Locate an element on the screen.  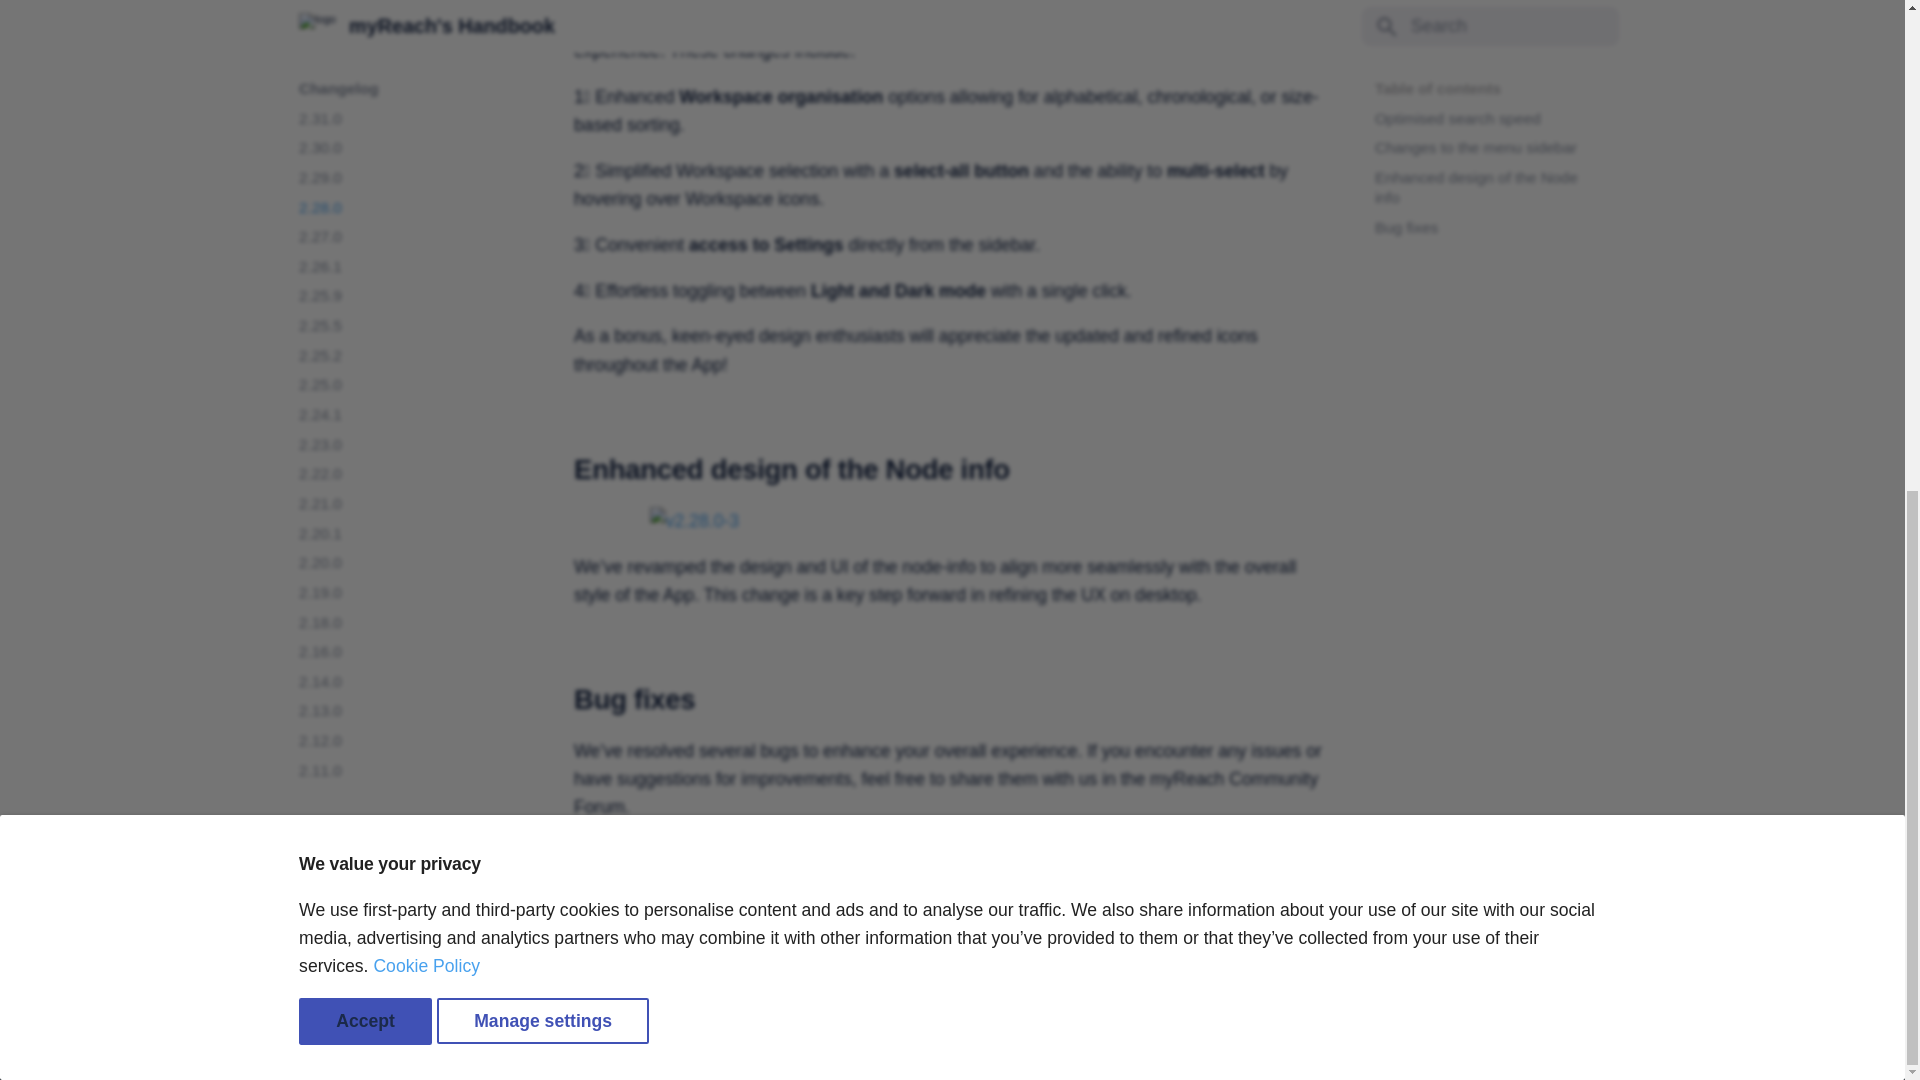
linkedin.com is located at coordinates (1394, 1043).